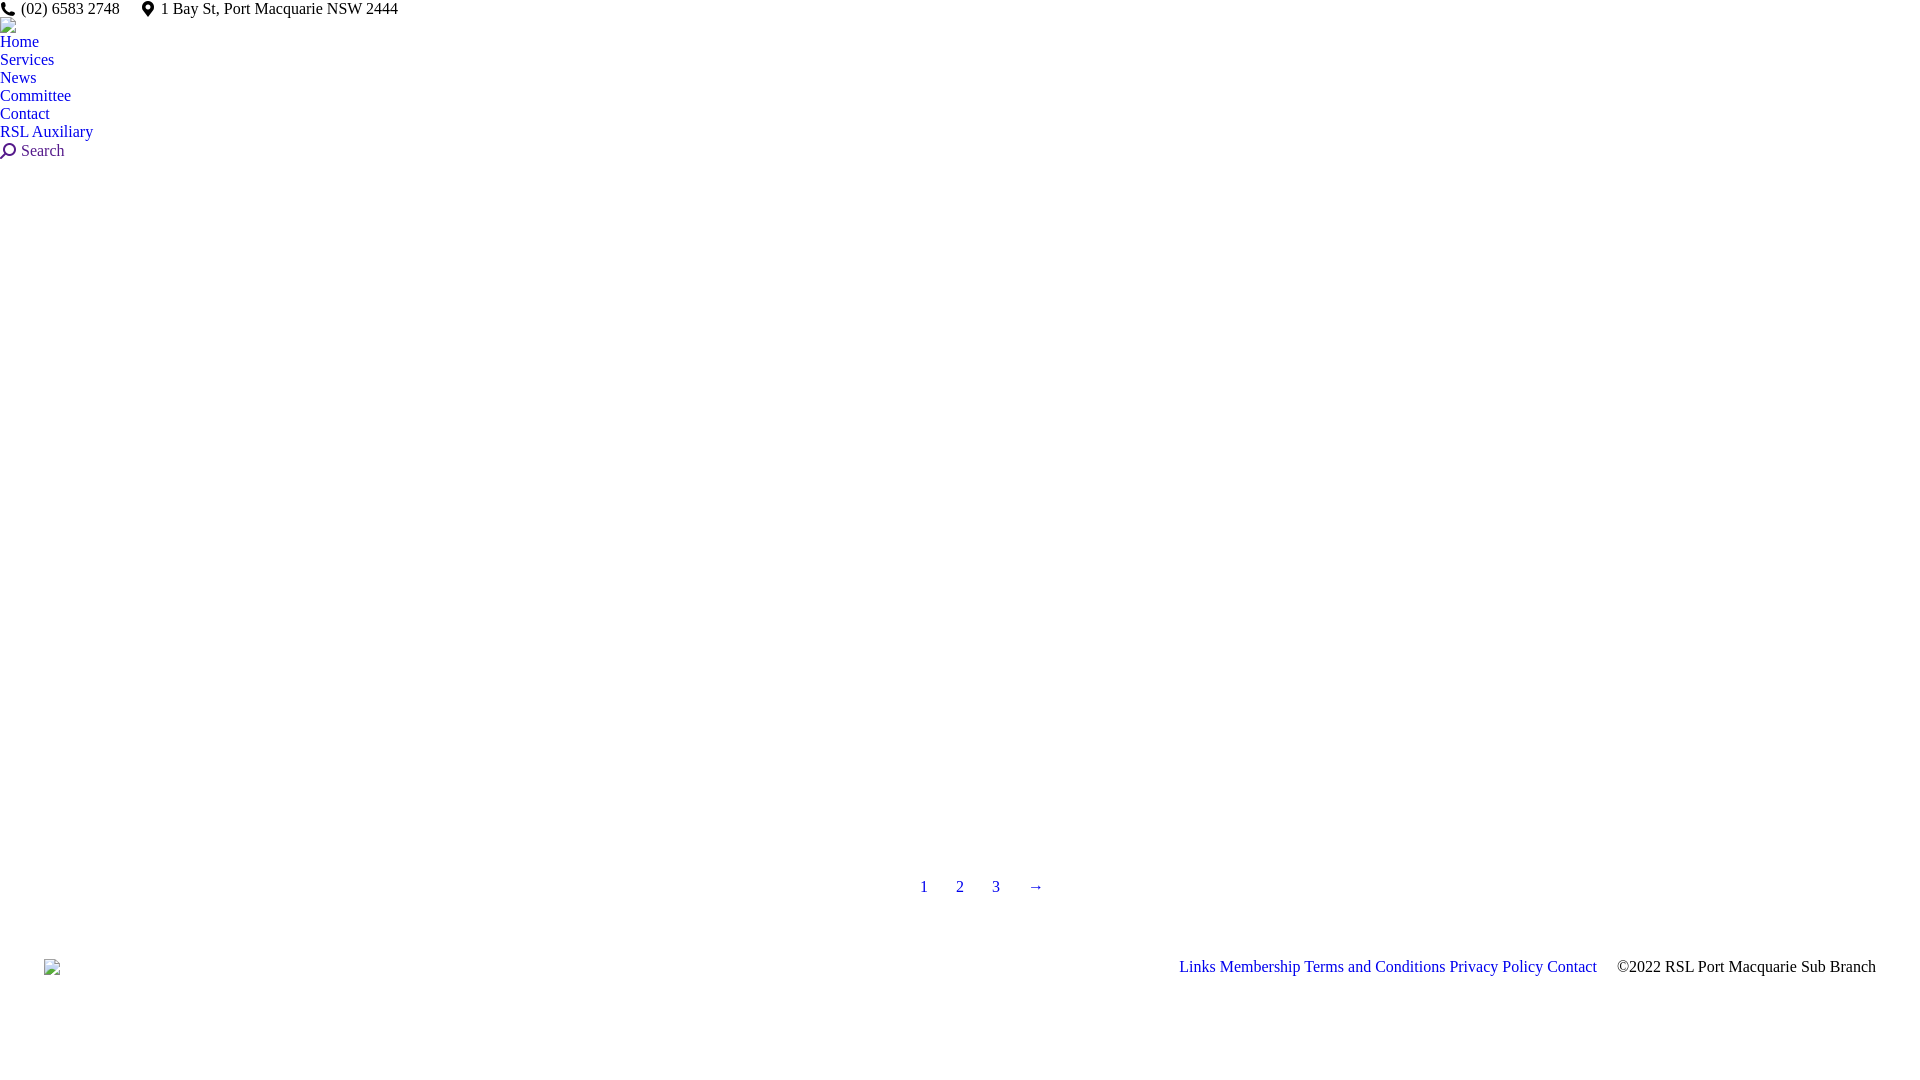 The image size is (1920, 1080). What do you see at coordinates (18, 78) in the screenshot?
I see `News` at bounding box center [18, 78].